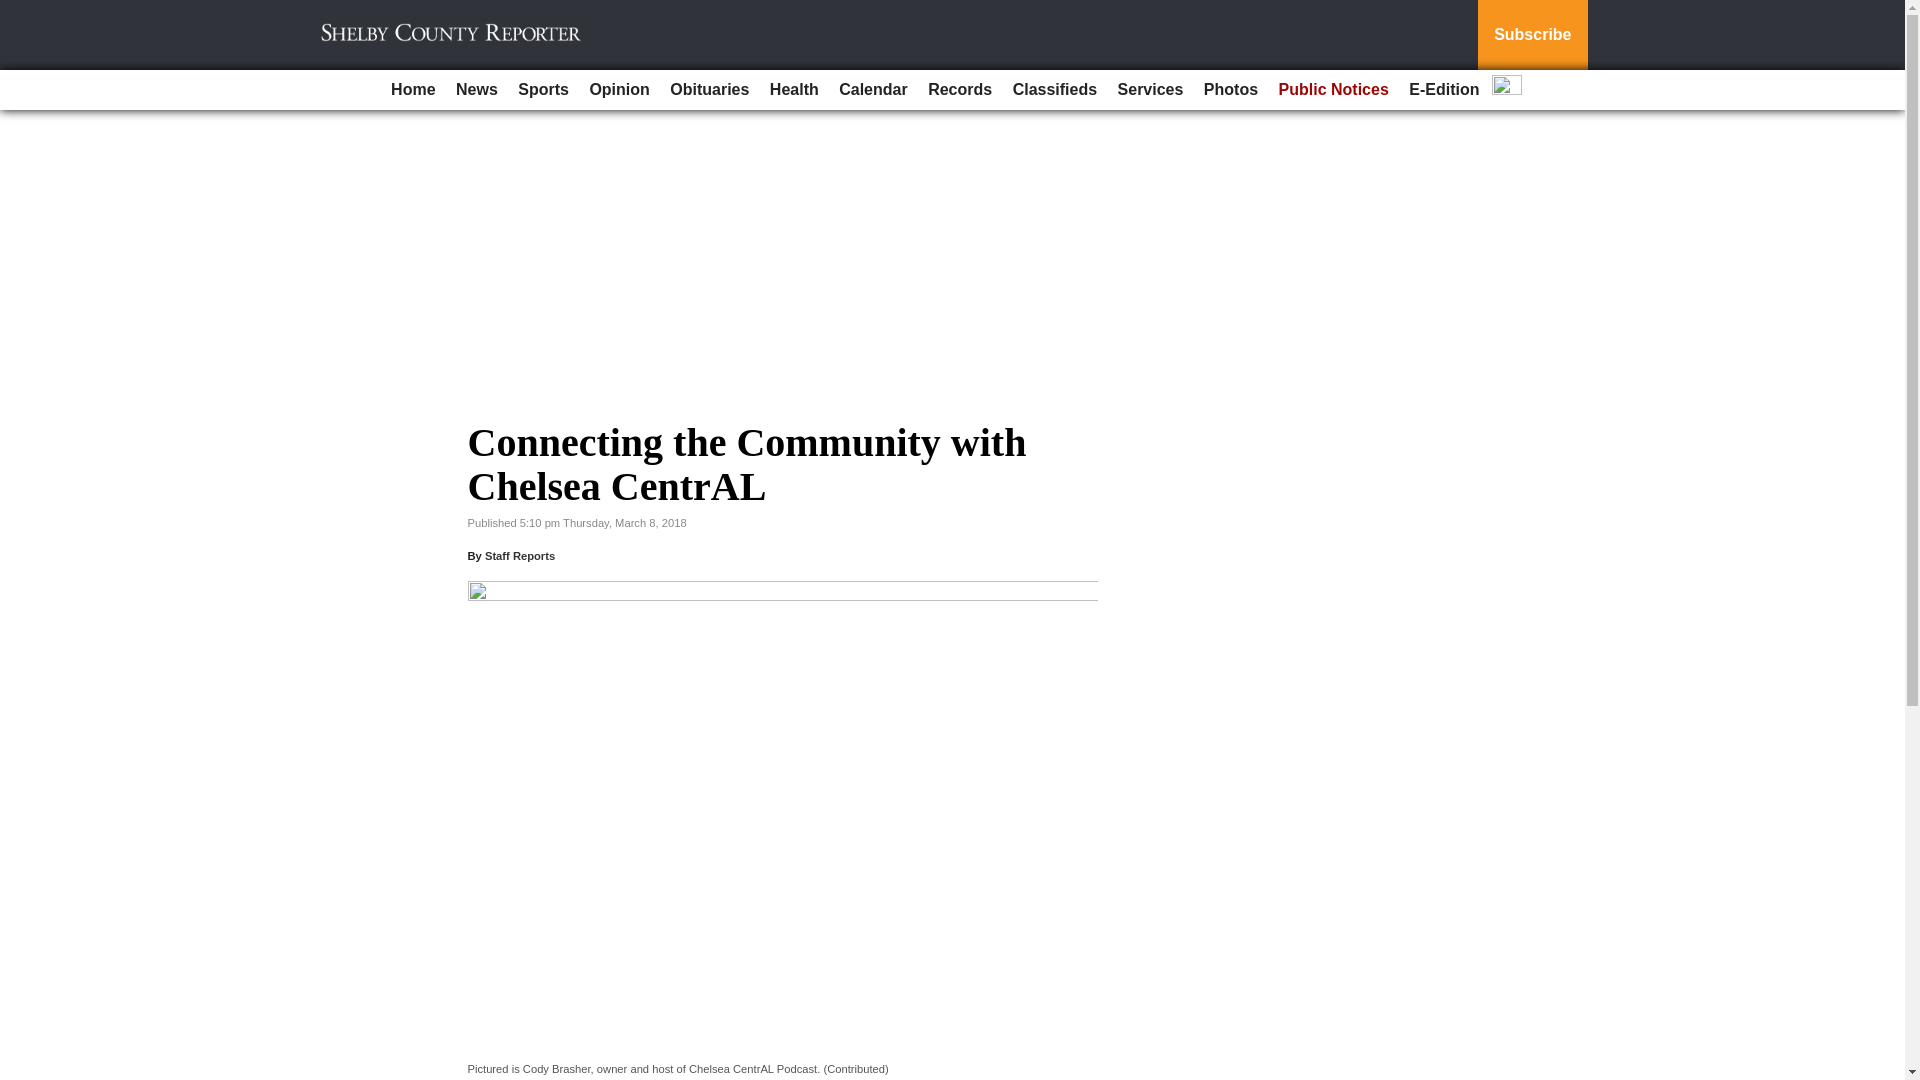 Image resolution: width=1920 pixels, height=1080 pixels. Describe the element at coordinates (476, 90) in the screenshot. I see `News` at that location.